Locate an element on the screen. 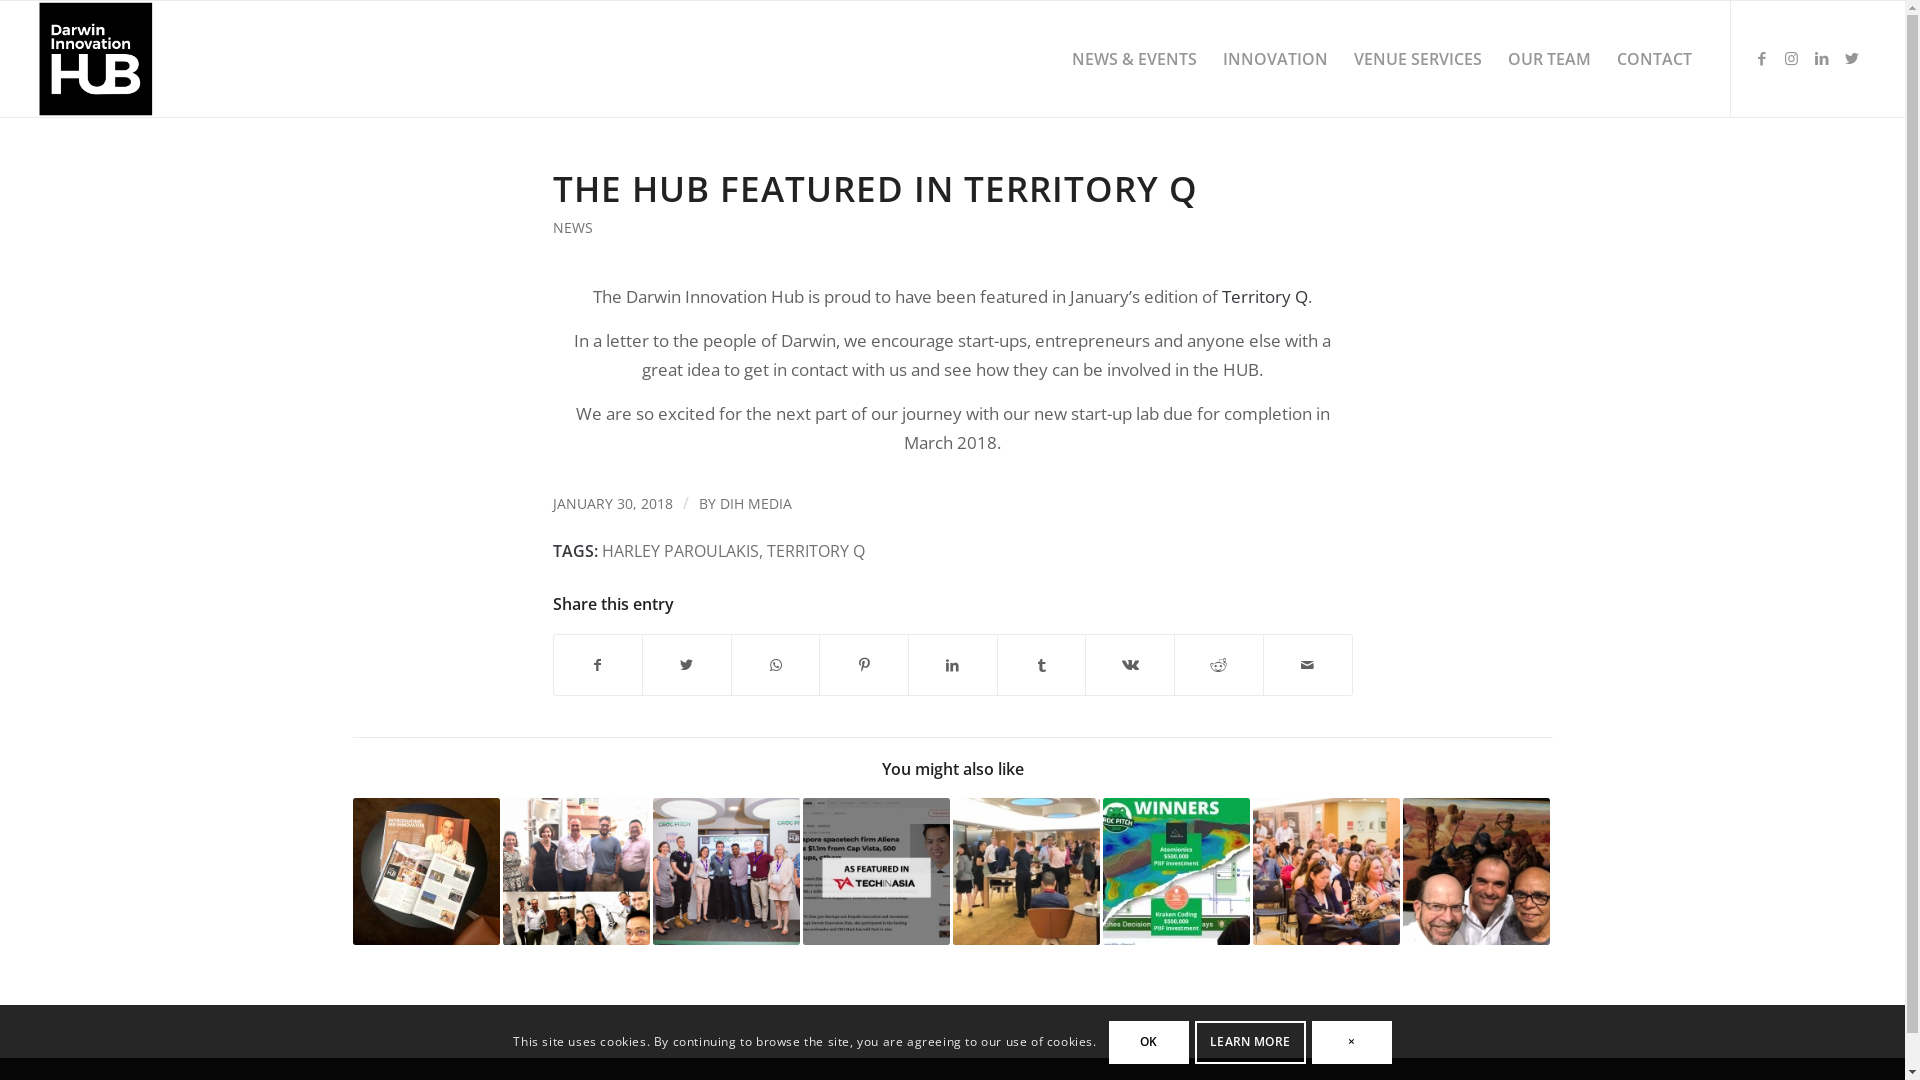  CONTACT is located at coordinates (1654, 59).